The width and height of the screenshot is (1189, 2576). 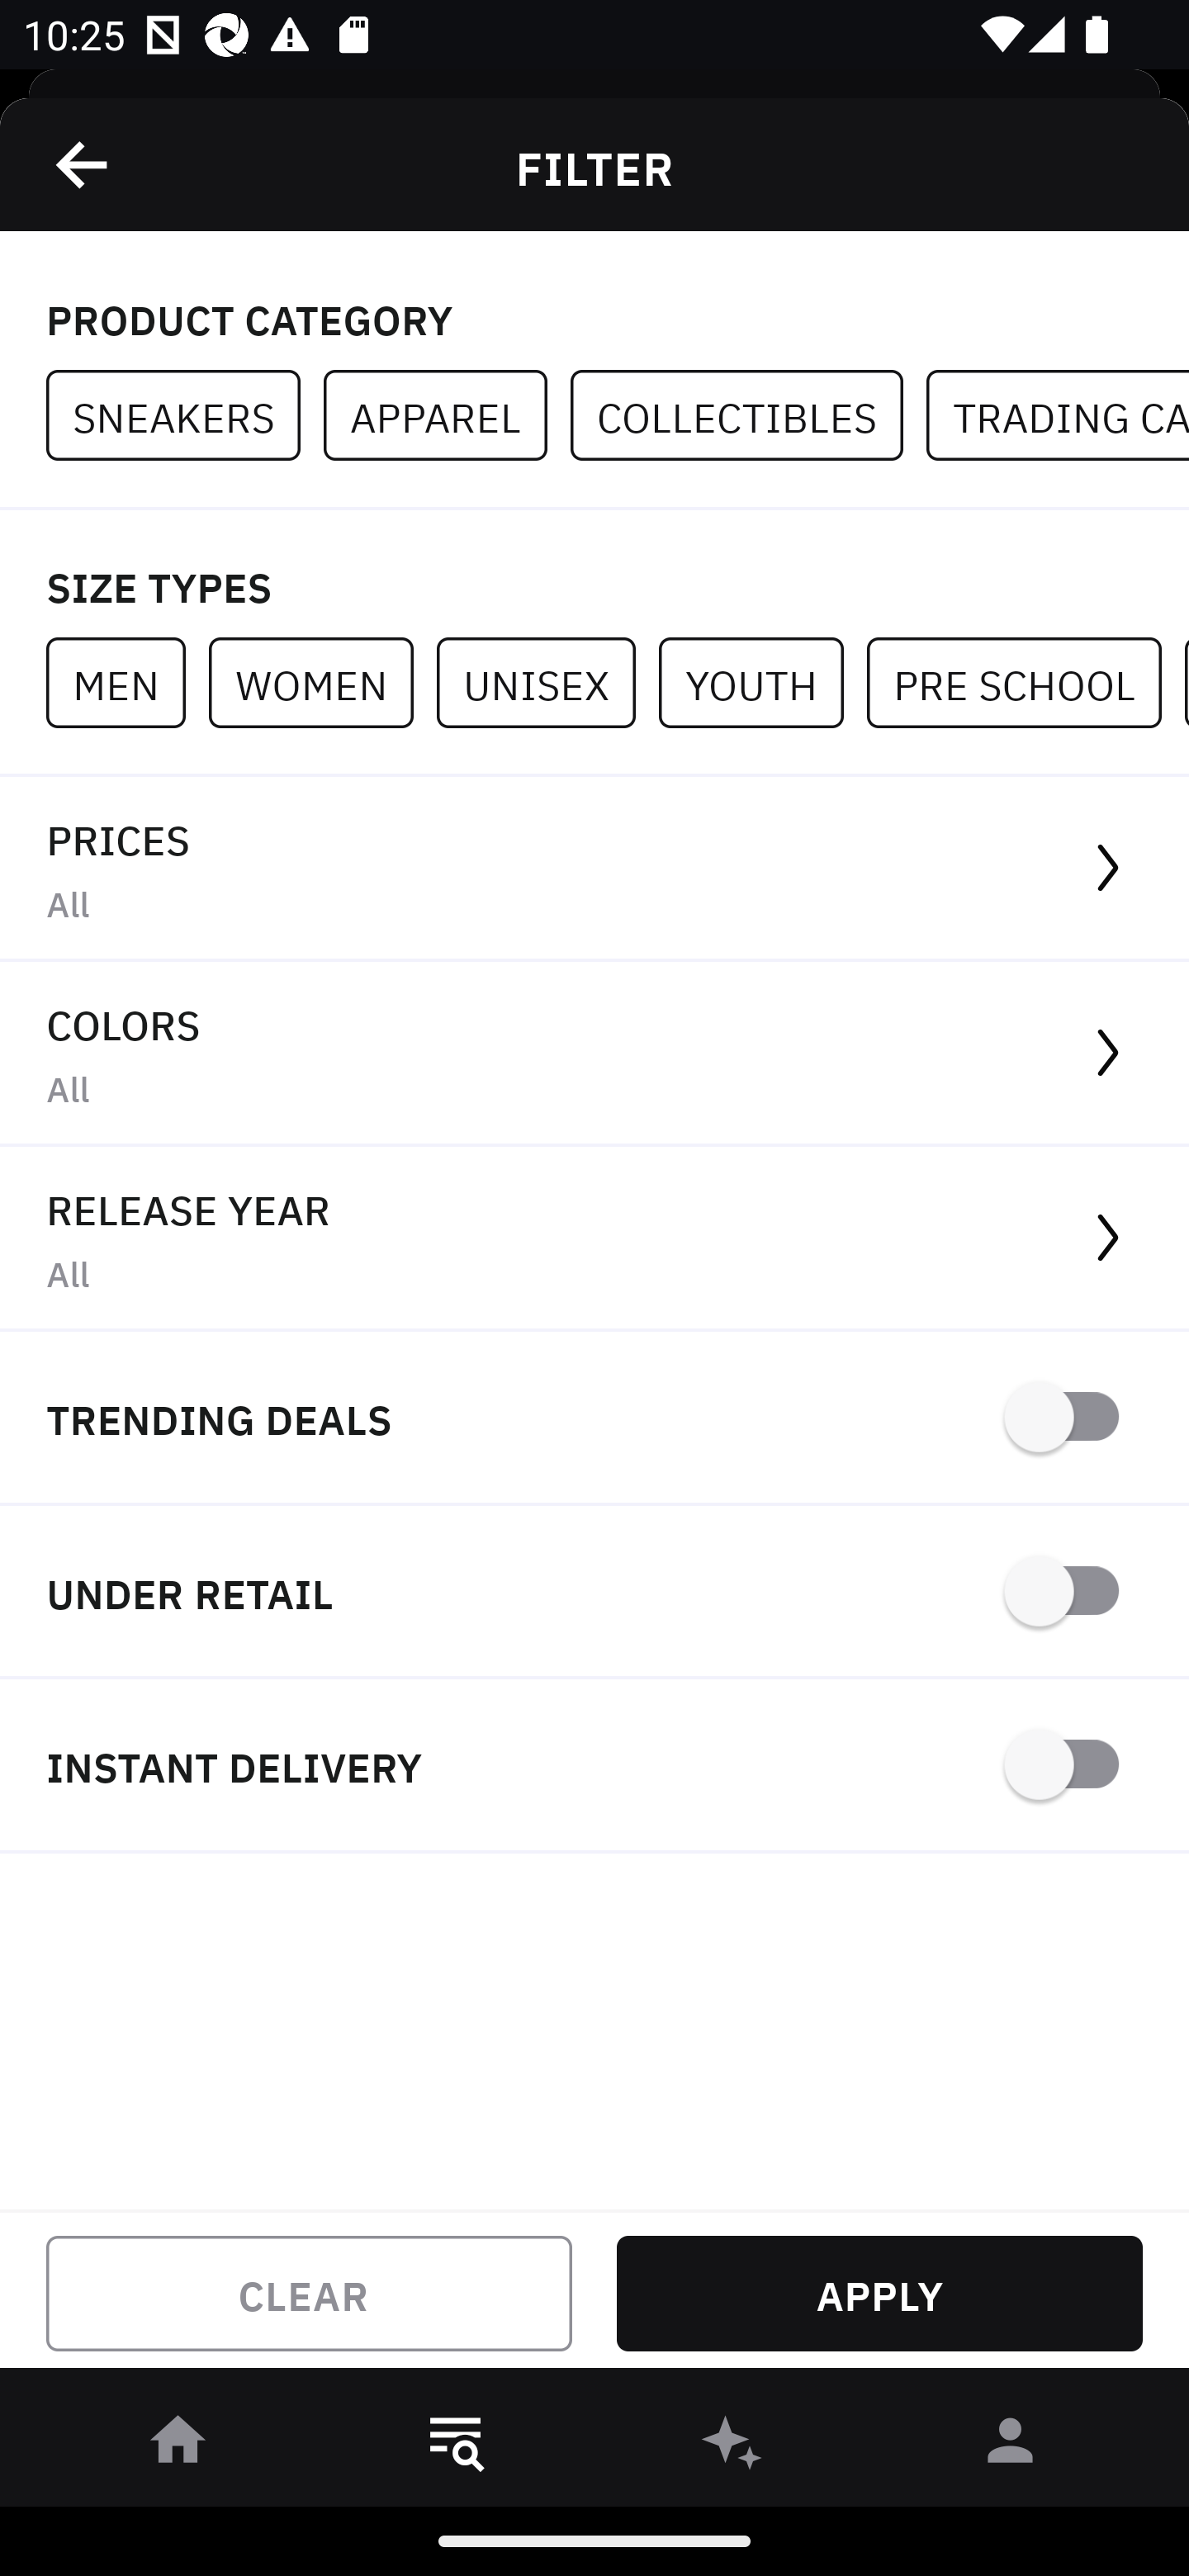 What do you see at coordinates (83, 164) in the screenshot?
I see `` at bounding box center [83, 164].